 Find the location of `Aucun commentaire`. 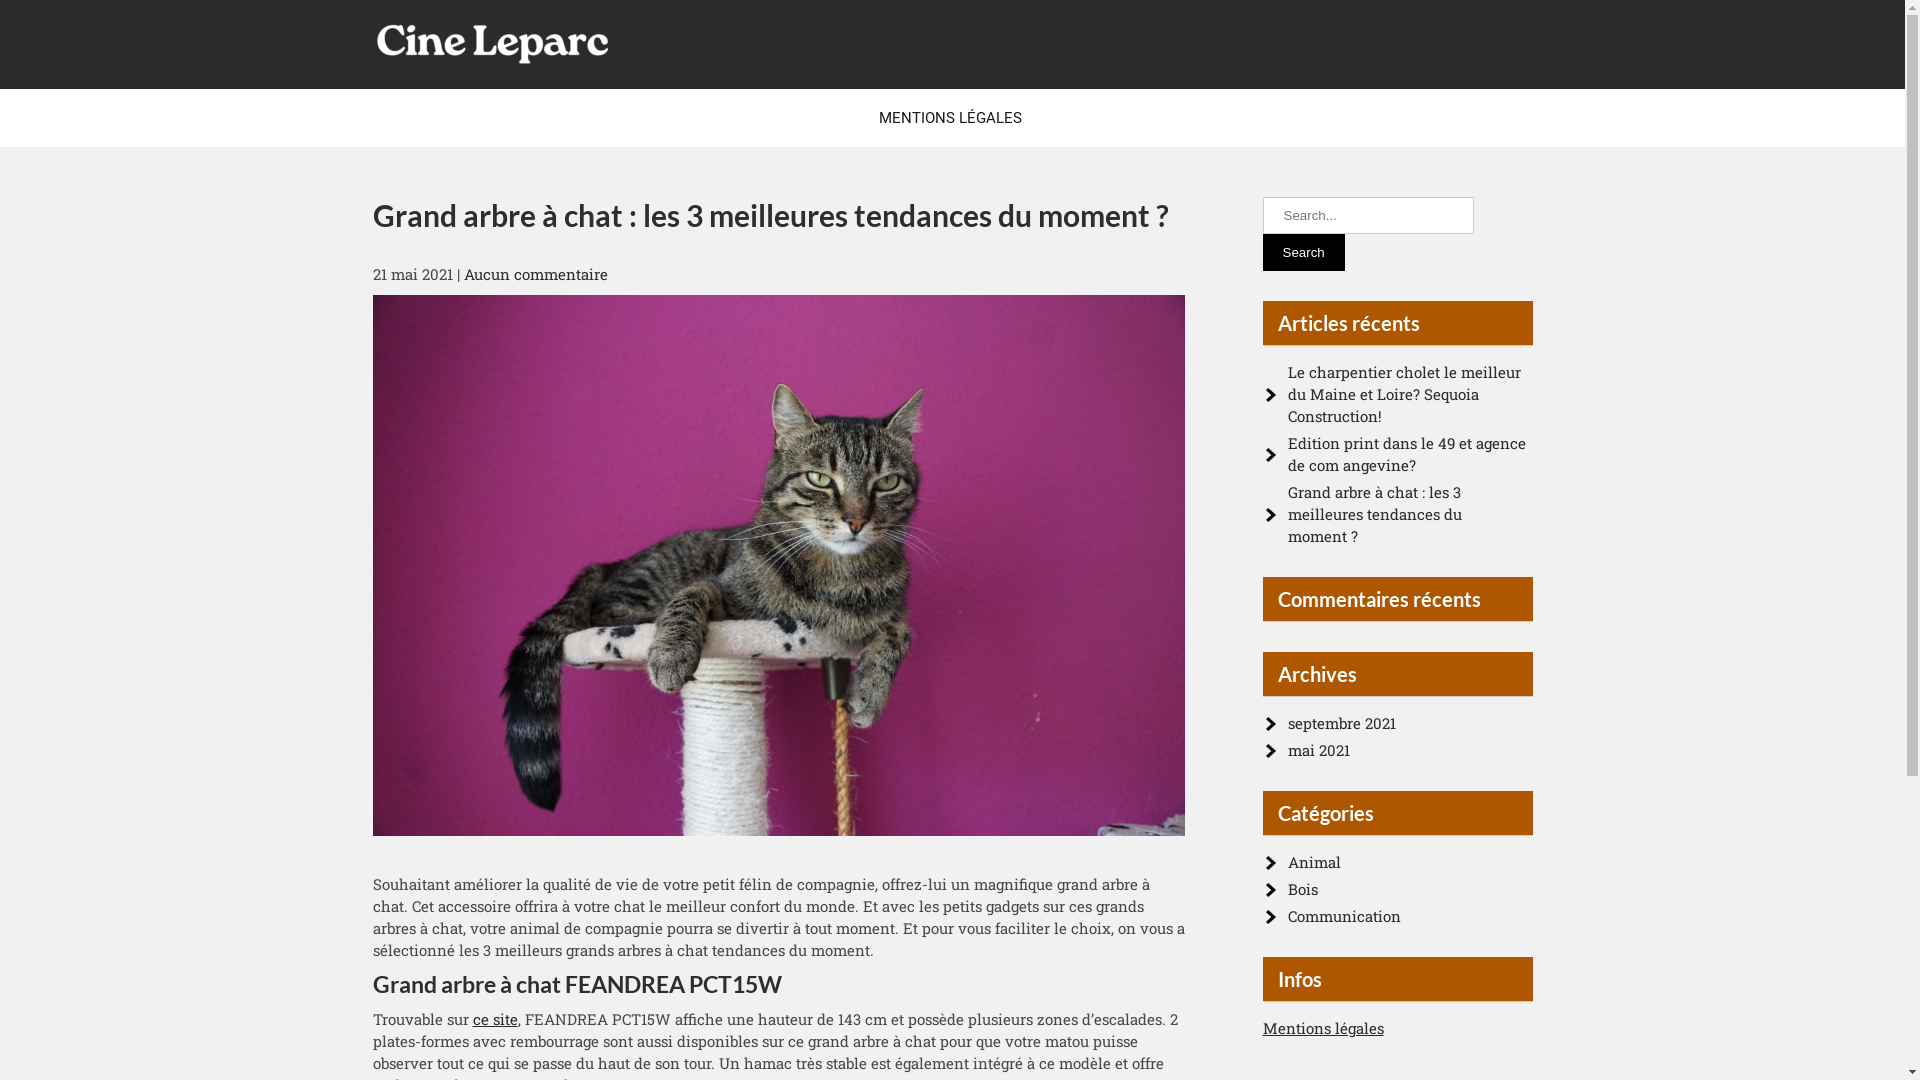

Aucun commentaire is located at coordinates (536, 274).